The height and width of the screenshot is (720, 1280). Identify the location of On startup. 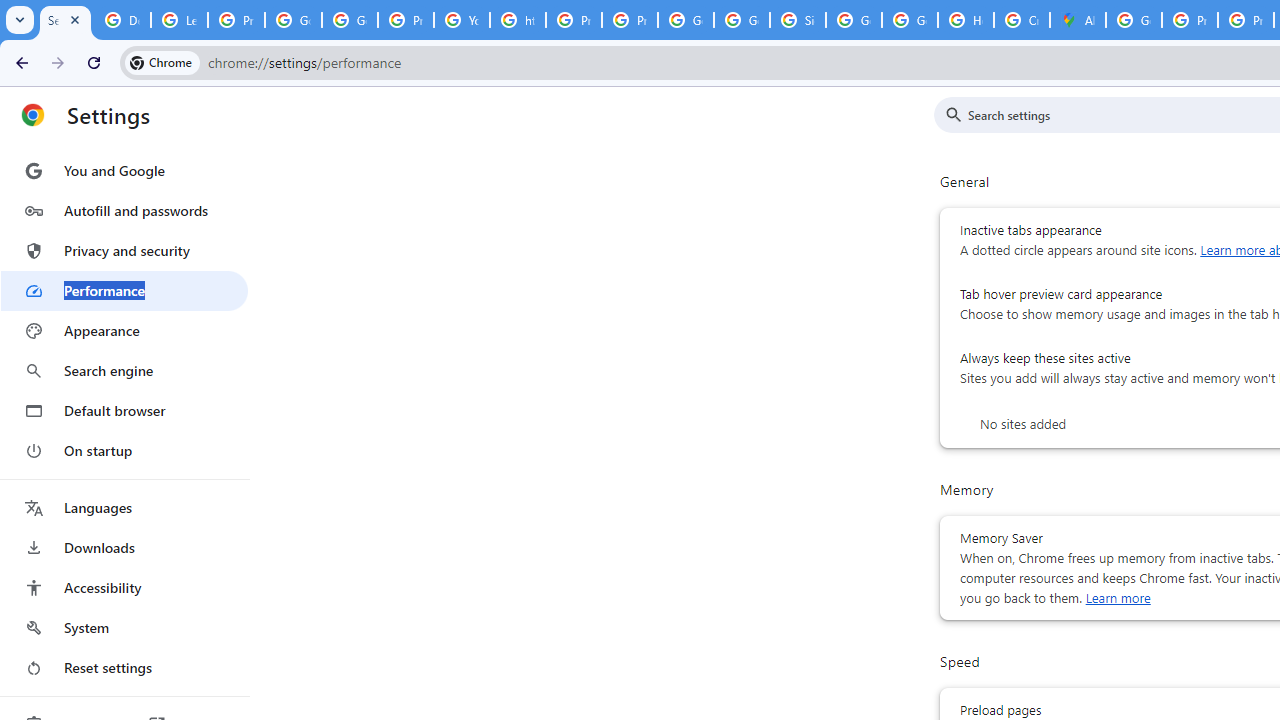
(124, 450).